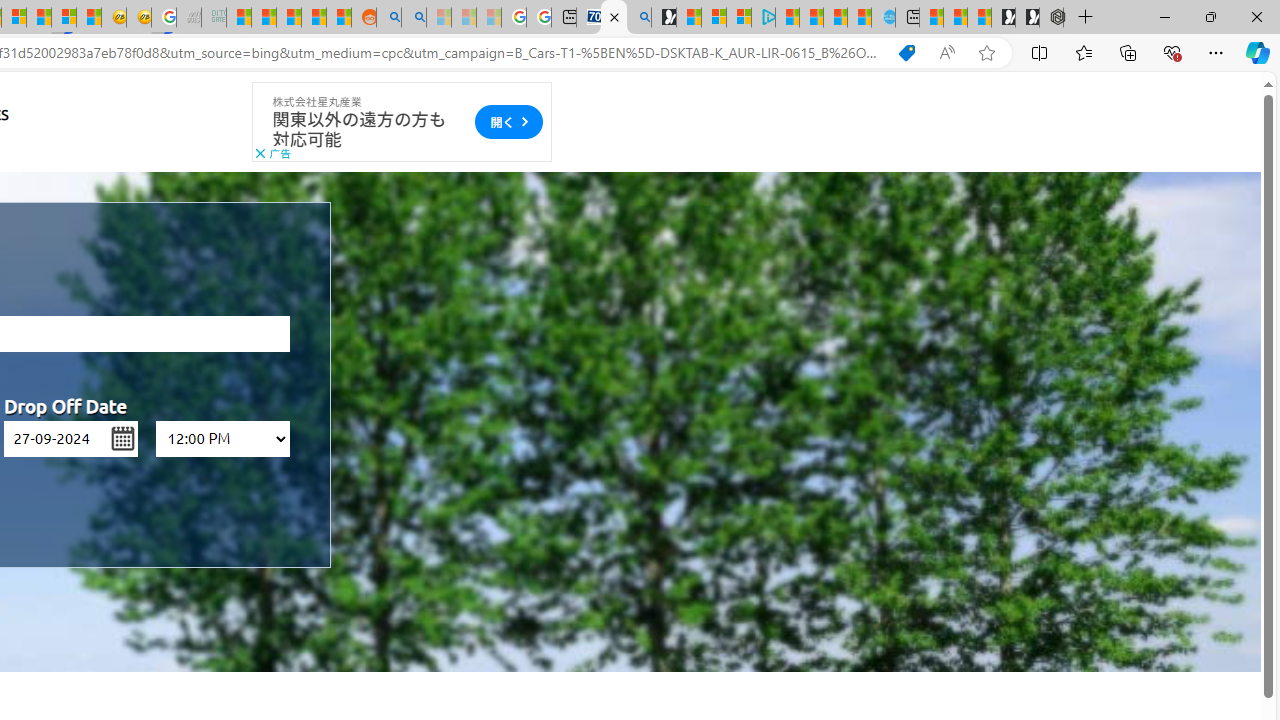 Image resolution: width=1280 pixels, height=720 pixels. Describe the element at coordinates (414, 18) in the screenshot. I see `Utah sues federal government - Search` at that location.